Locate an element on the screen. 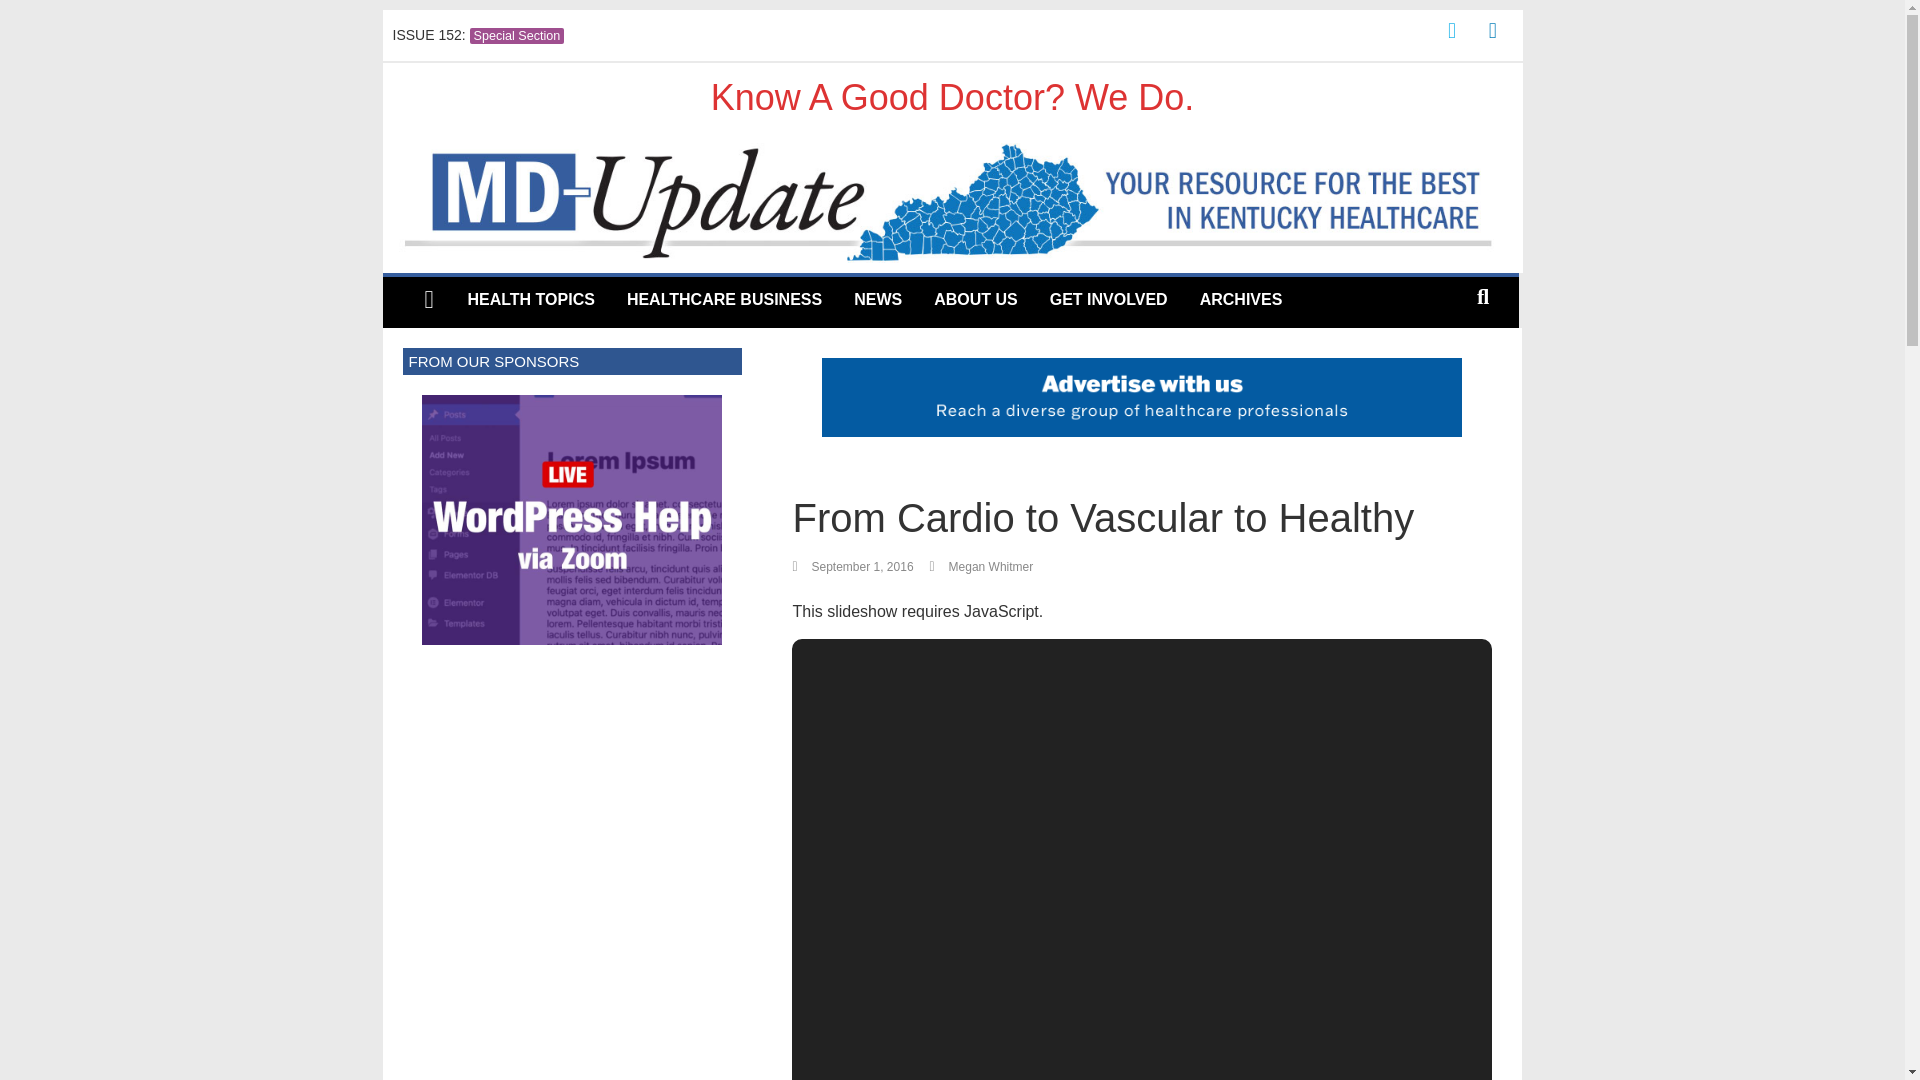  HEALTHCARE BUSINESS is located at coordinates (724, 299).